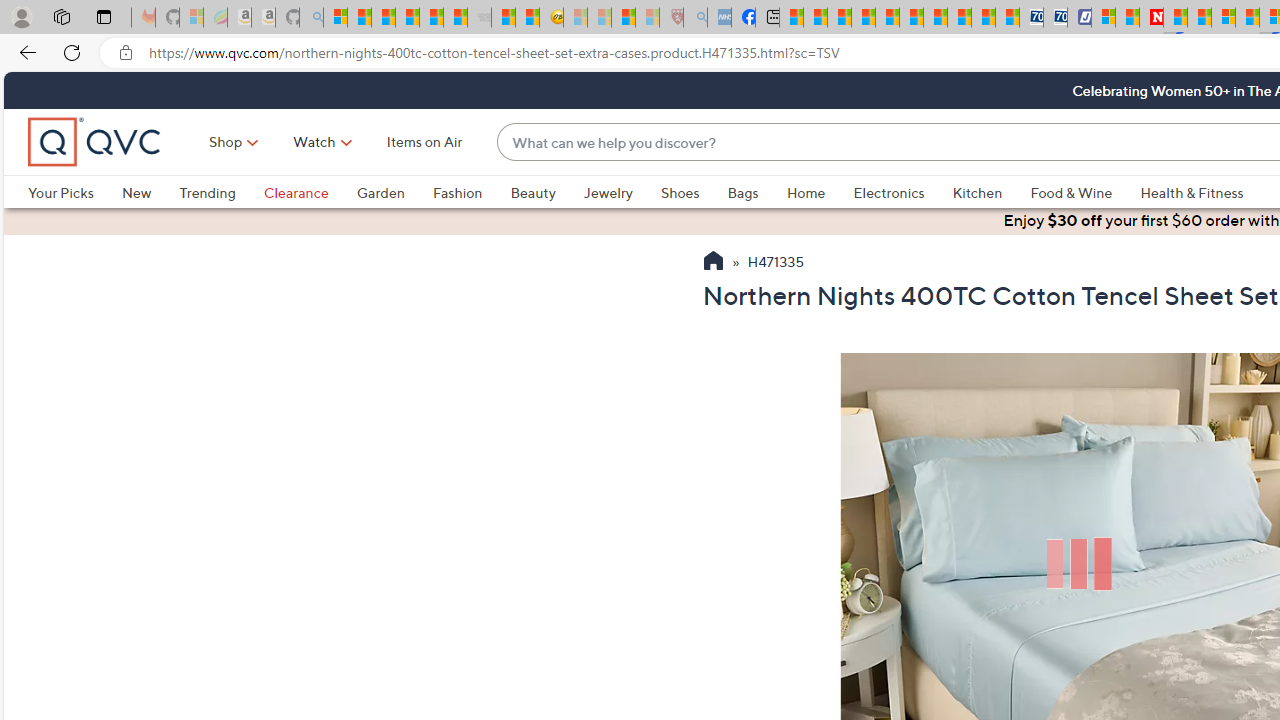 This screenshot has width=1280, height=720. I want to click on Your Picks, so click(60, 192).